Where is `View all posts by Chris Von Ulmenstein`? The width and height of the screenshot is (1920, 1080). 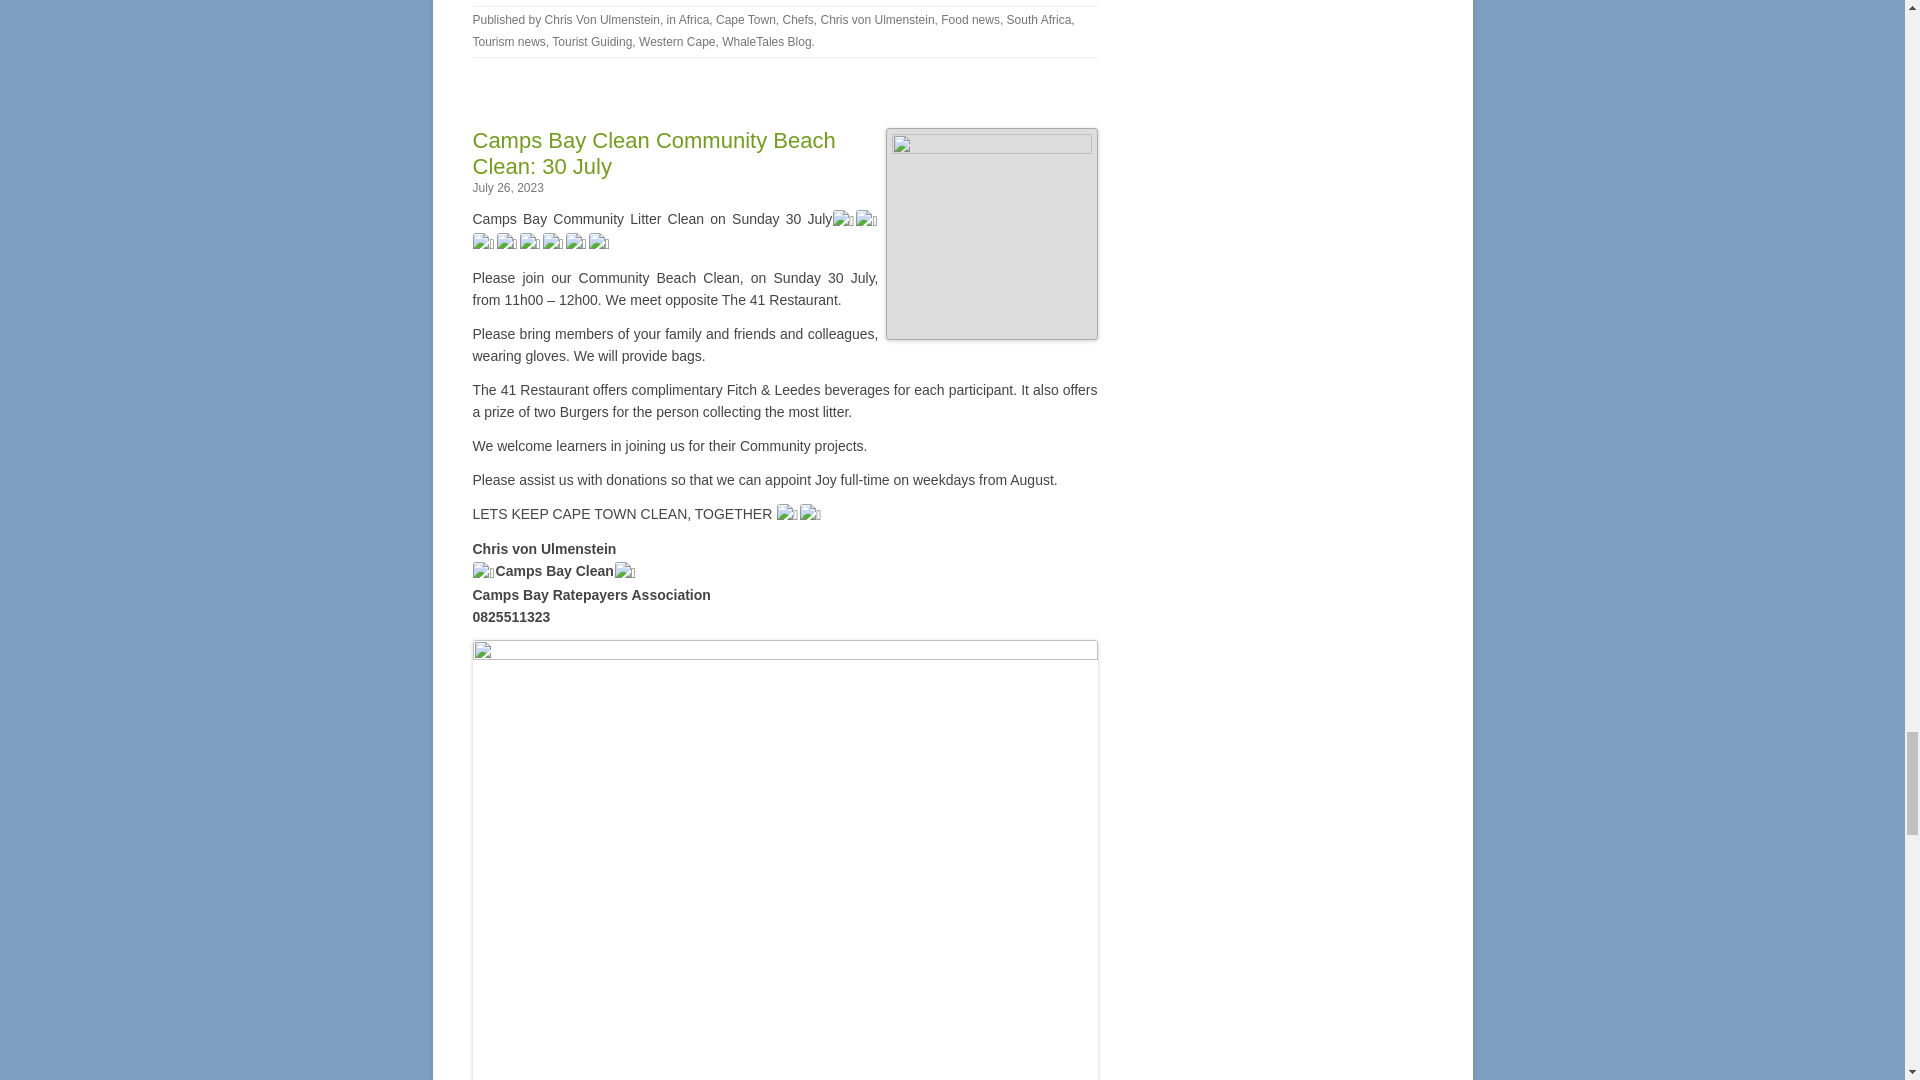
View all posts by Chris Von Ulmenstein is located at coordinates (602, 20).